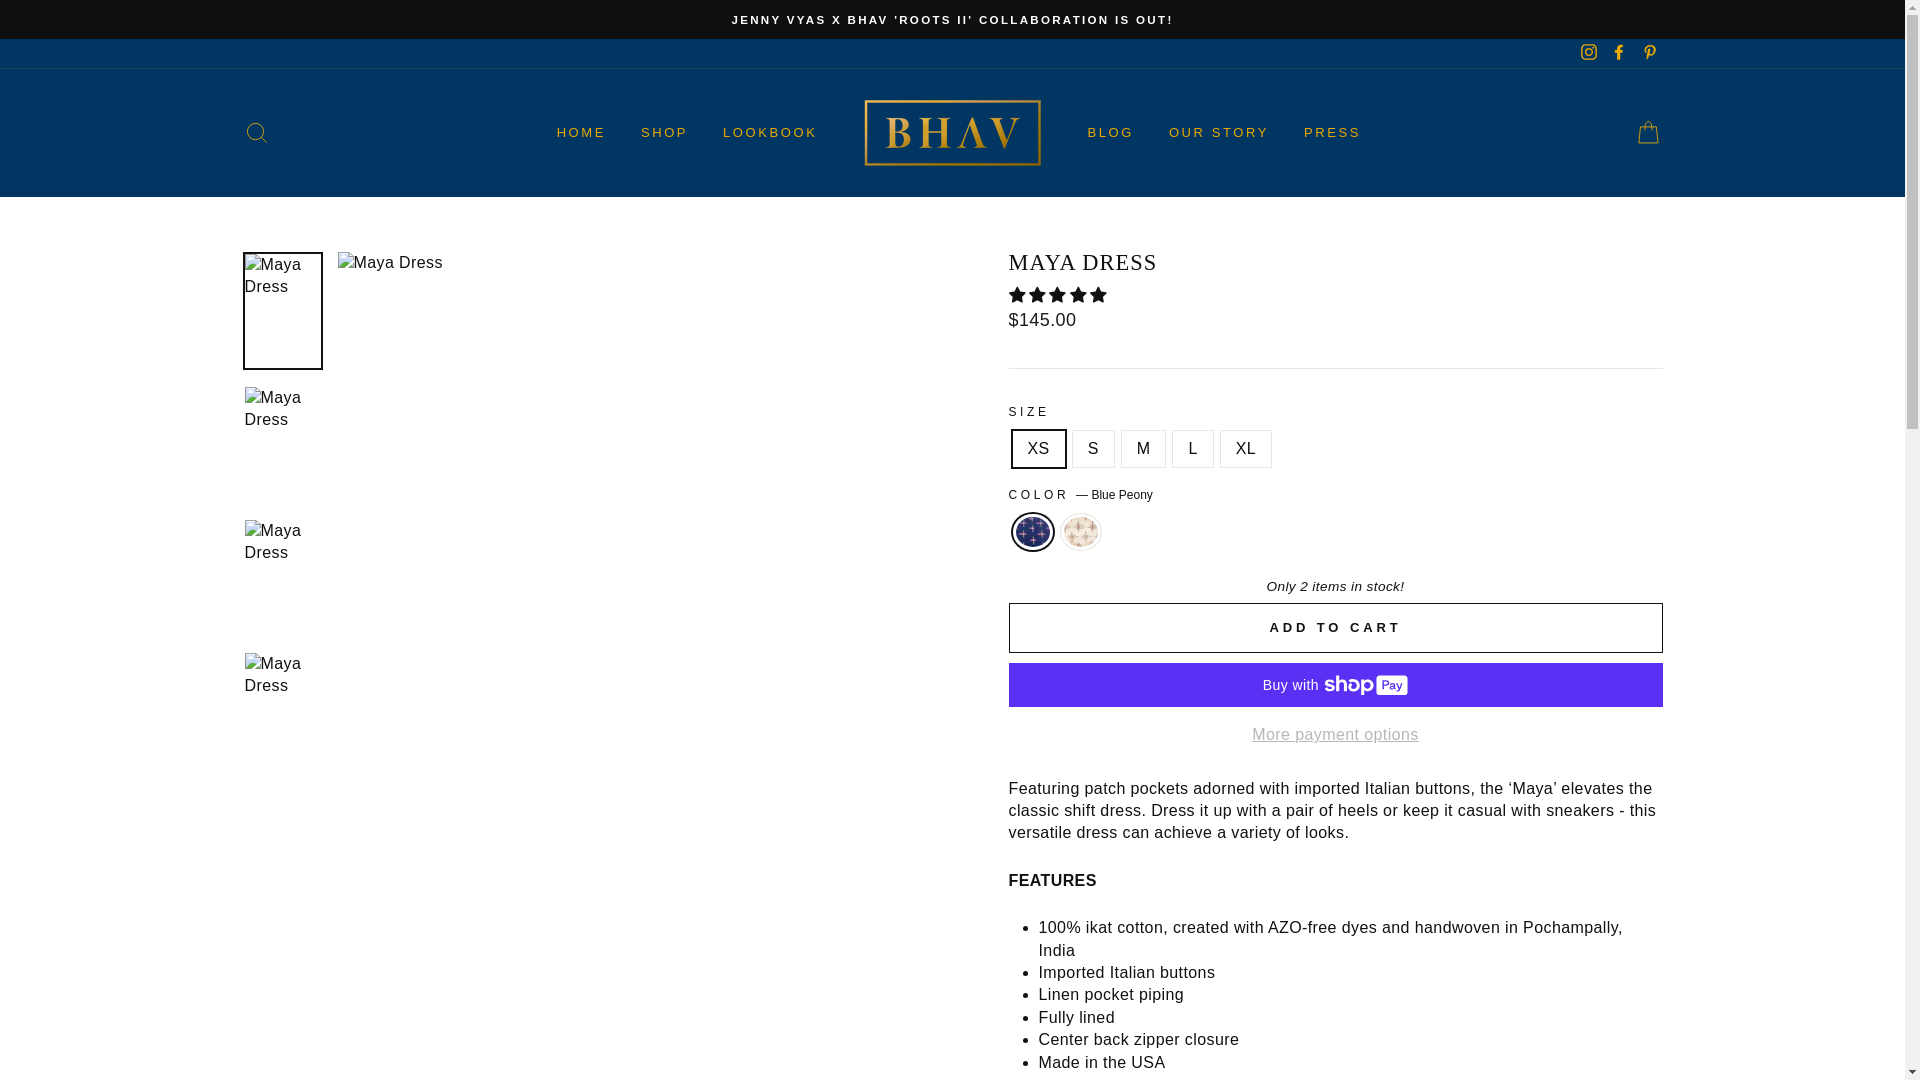 The width and height of the screenshot is (1920, 1080). Describe the element at coordinates (1648, 53) in the screenshot. I see `BHAV on Pinterest` at that location.